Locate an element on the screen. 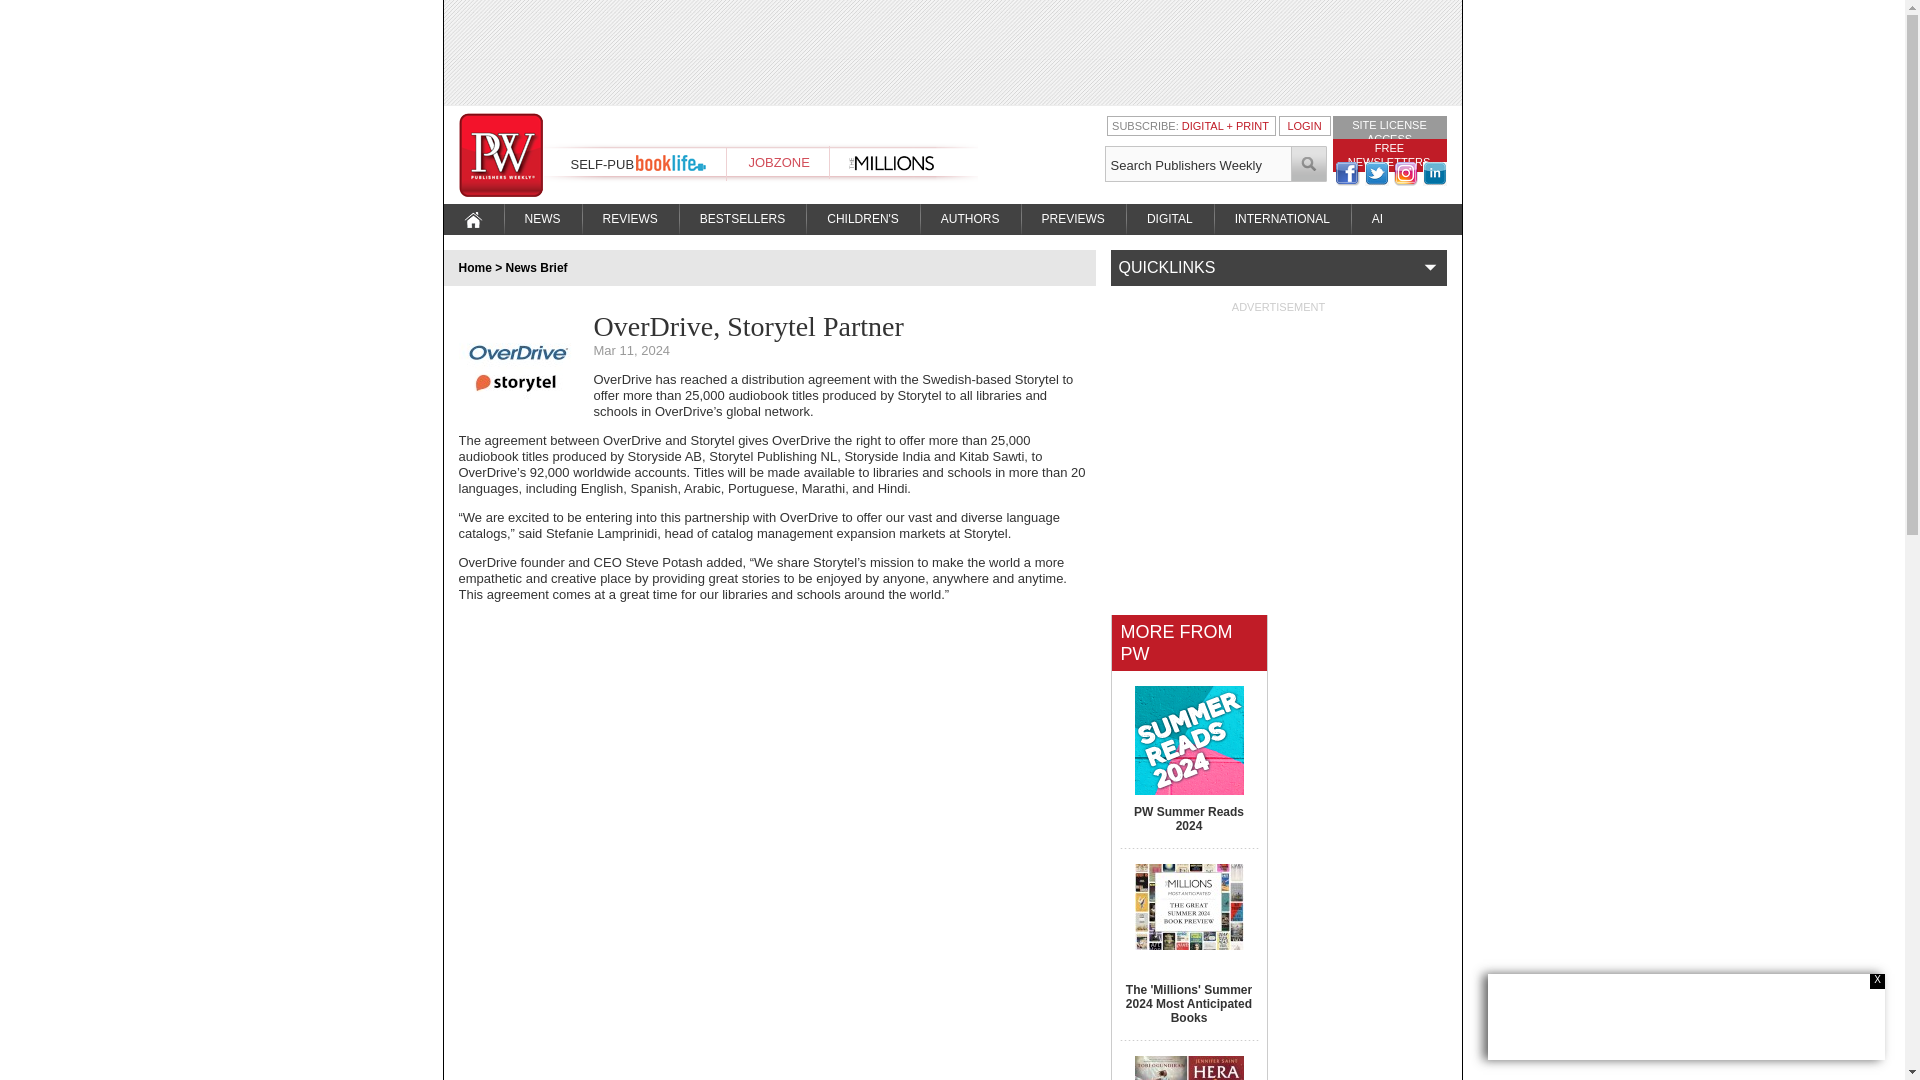 This screenshot has width=1920, height=1080. 3rd party ad content is located at coordinates (1686, 1016).